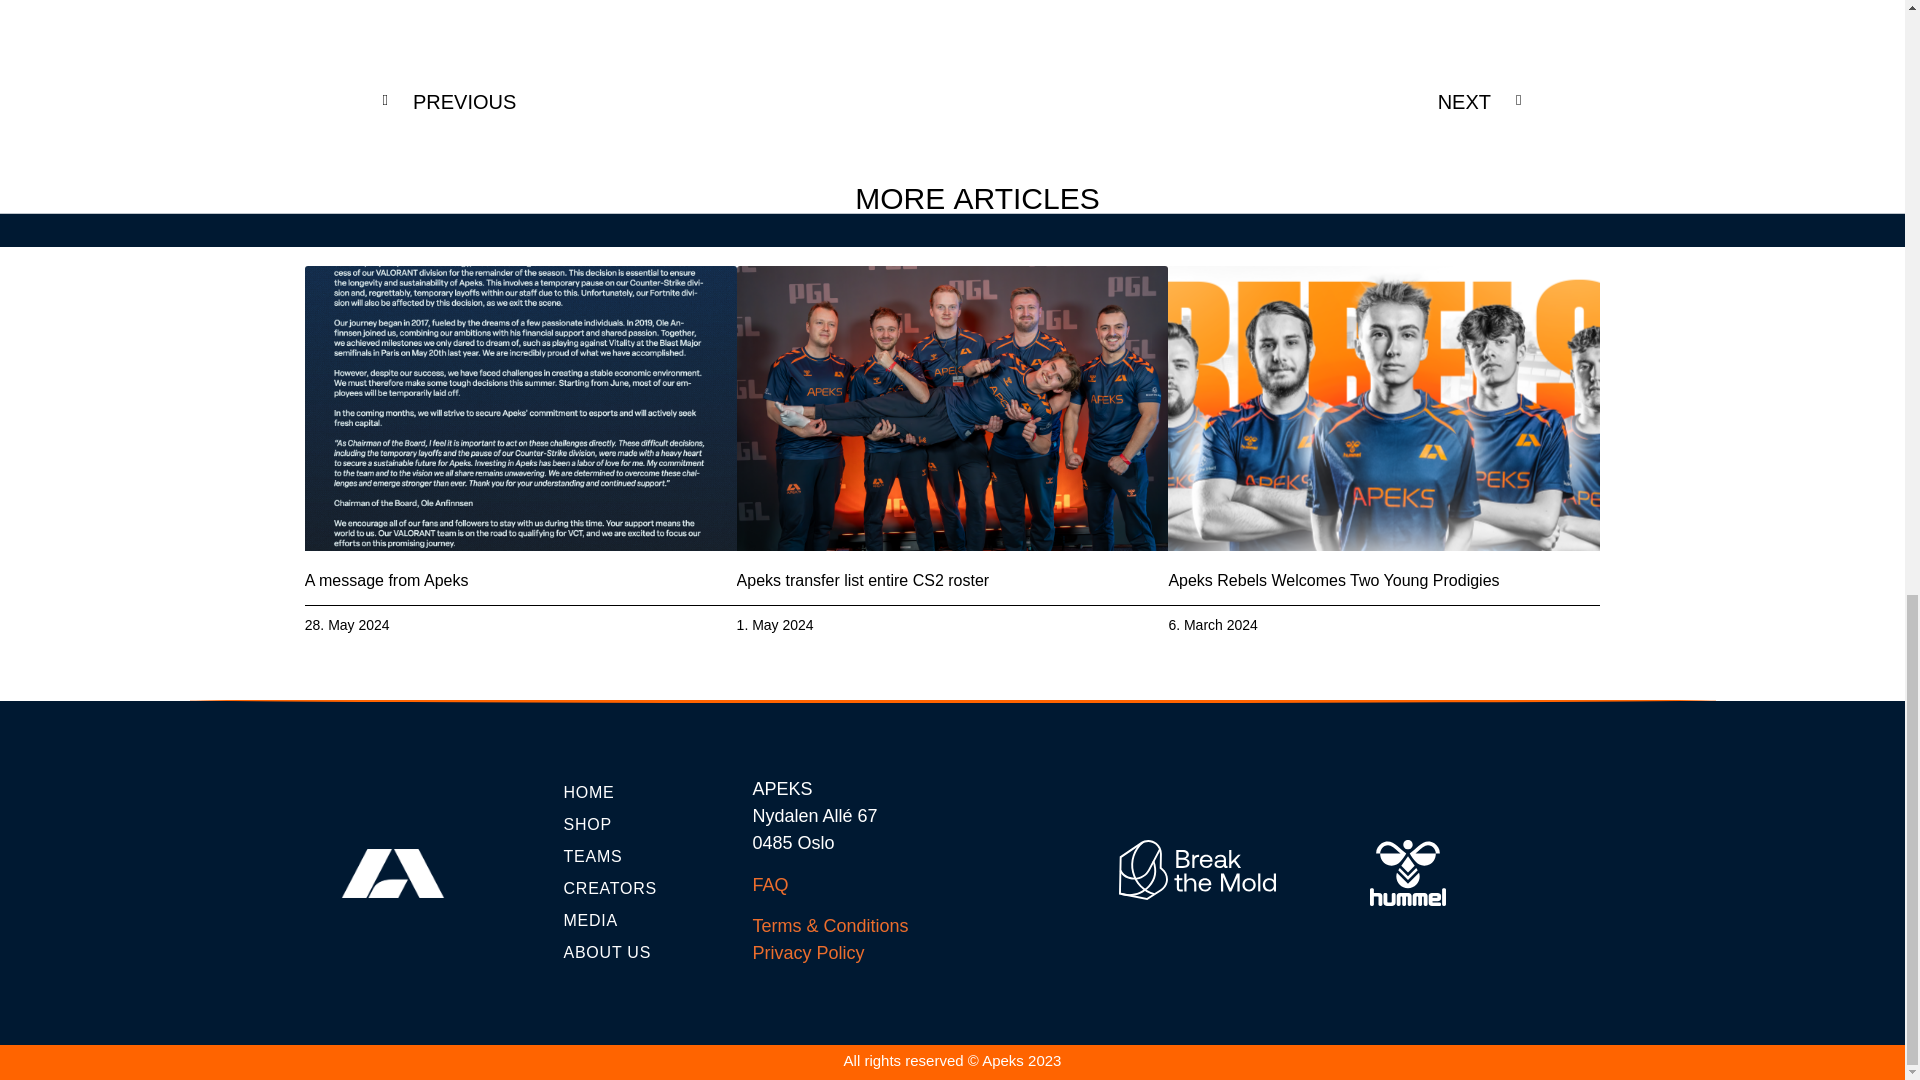 This screenshot has width=1920, height=1080. What do you see at coordinates (1333, 580) in the screenshot?
I see `Apeks Rebels Welcomes Two Young Prodigies` at bounding box center [1333, 580].